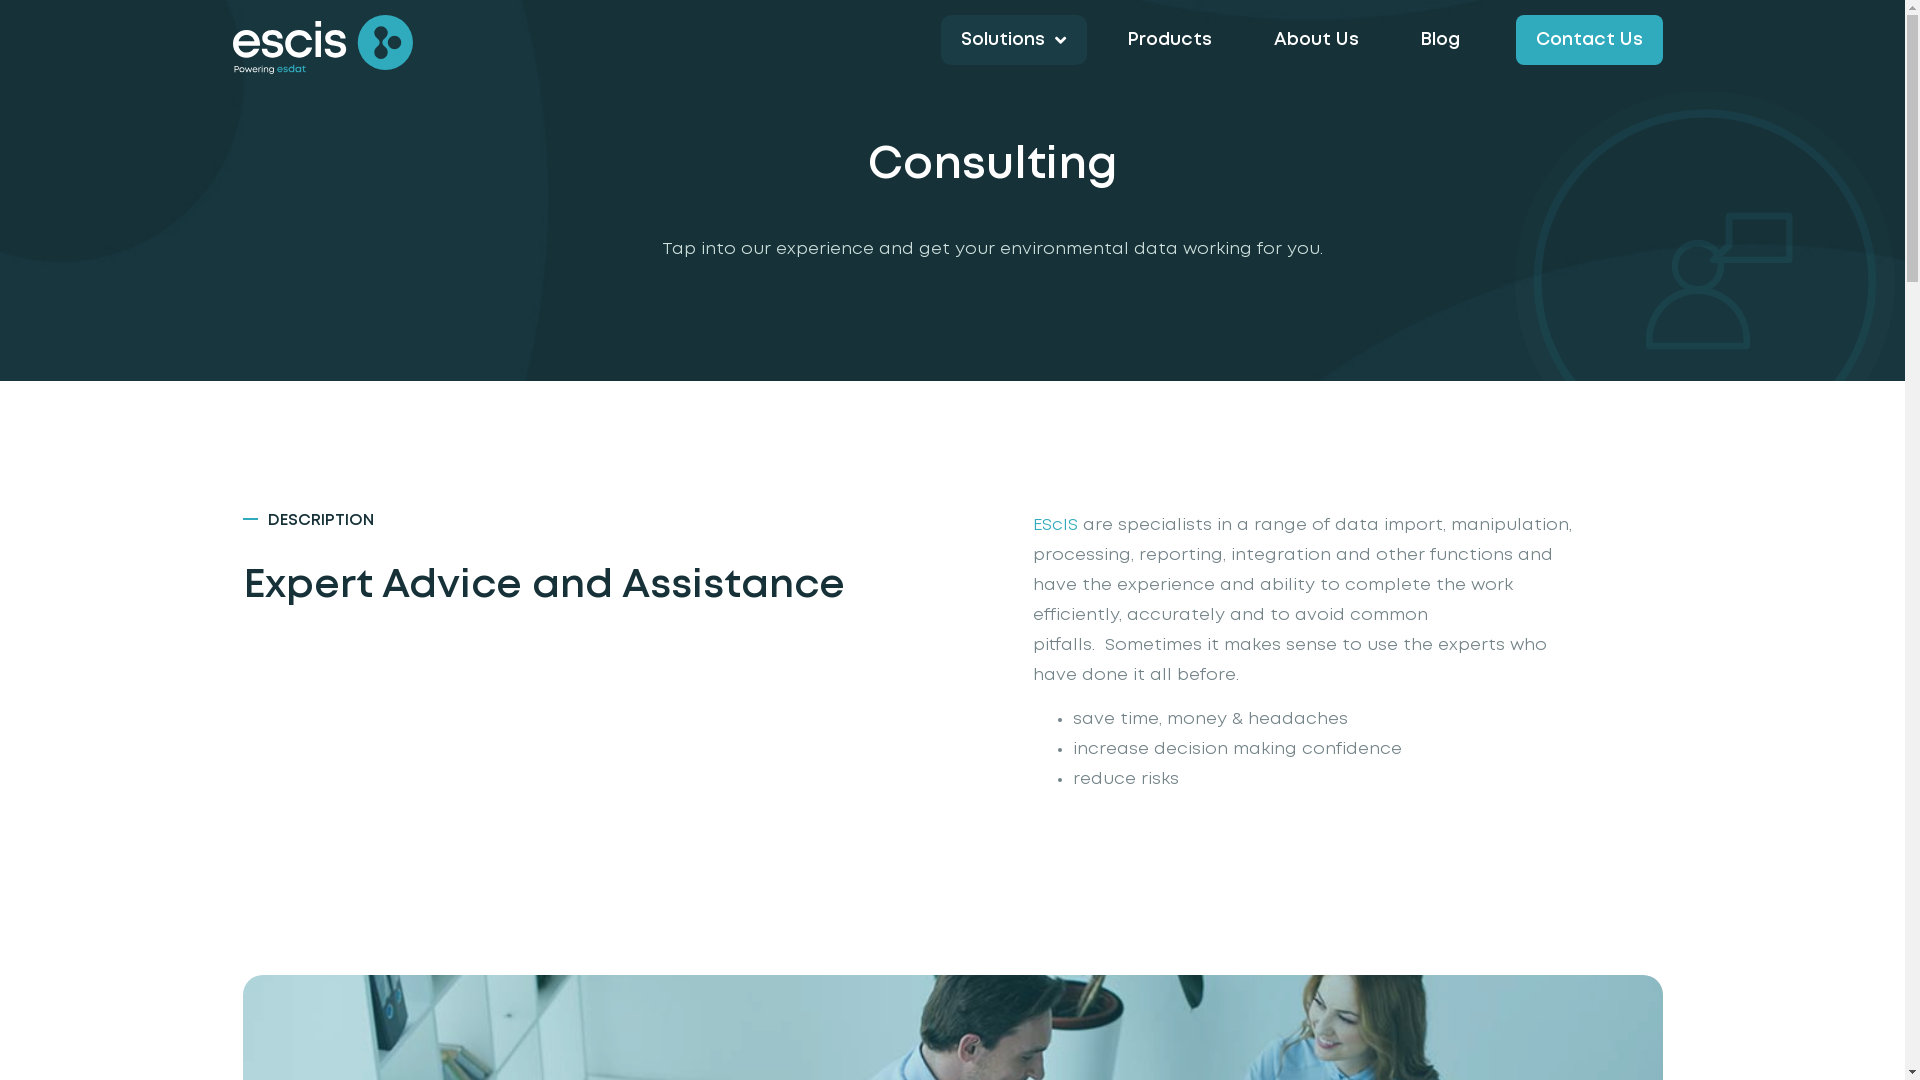 The image size is (1920, 1080). I want to click on Contact Us, so click(1590, 40).